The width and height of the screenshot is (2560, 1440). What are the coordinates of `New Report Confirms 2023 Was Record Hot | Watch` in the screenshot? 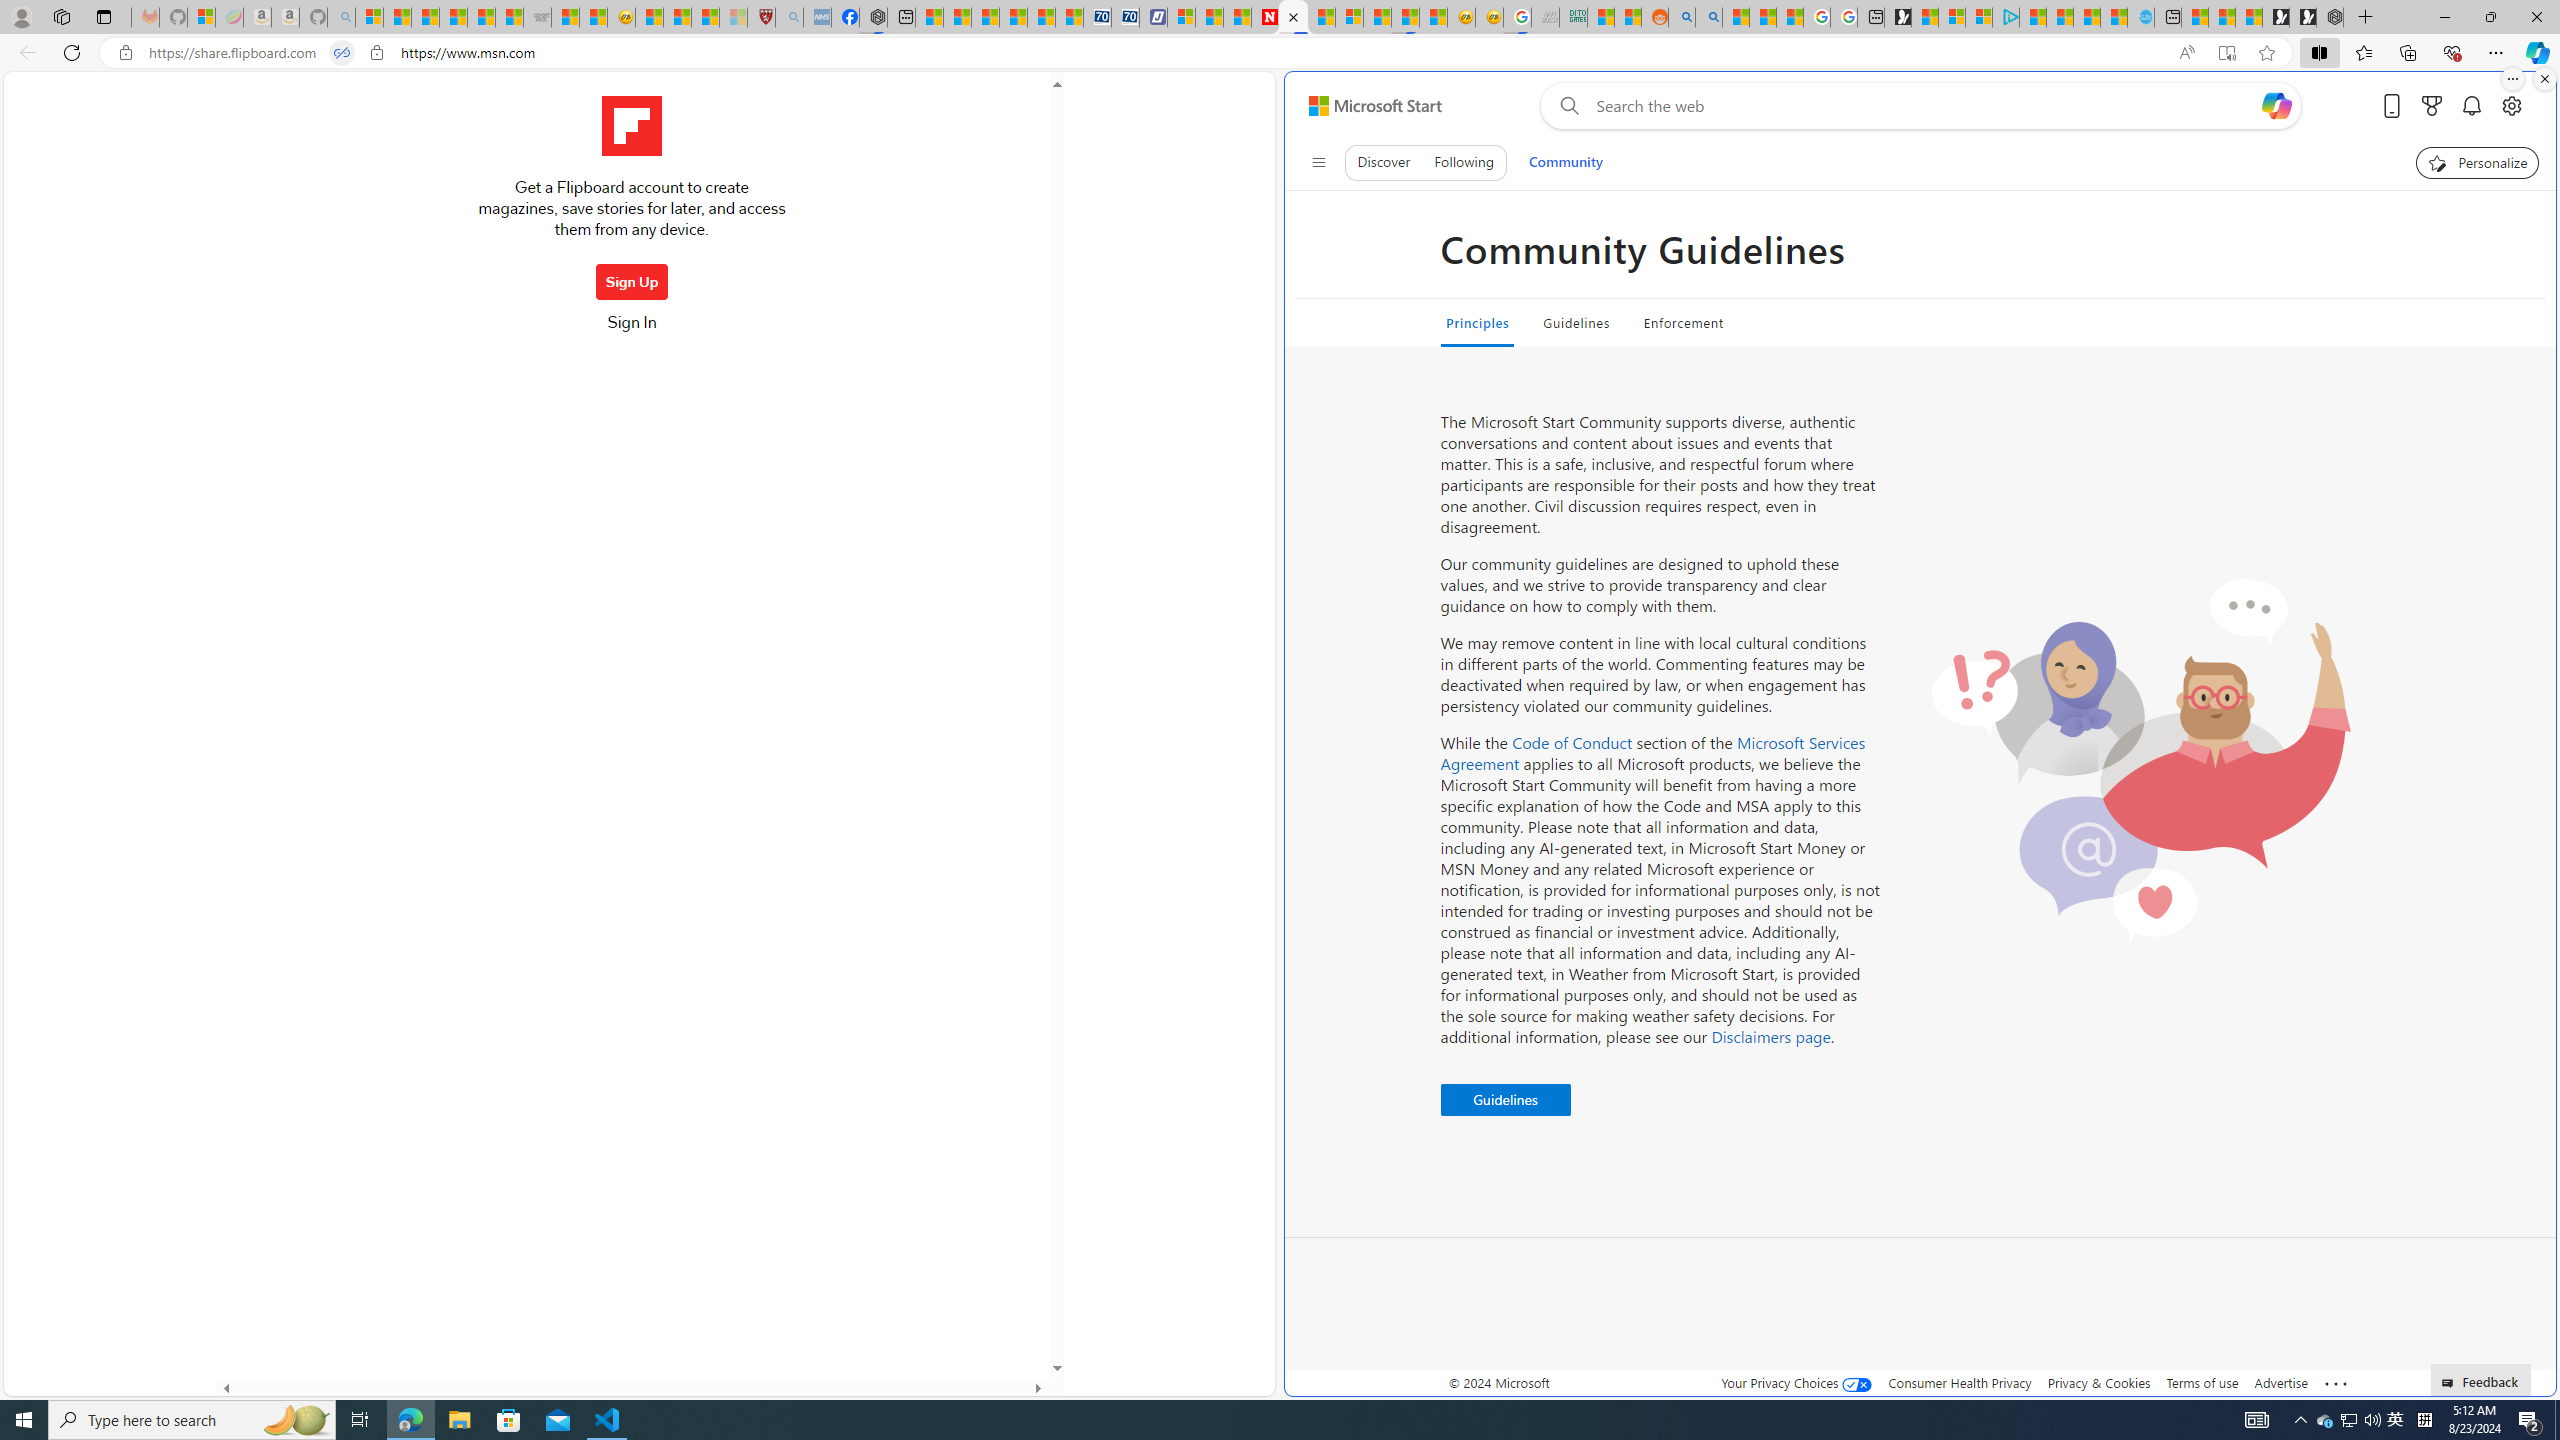 It's located at (481, 17).